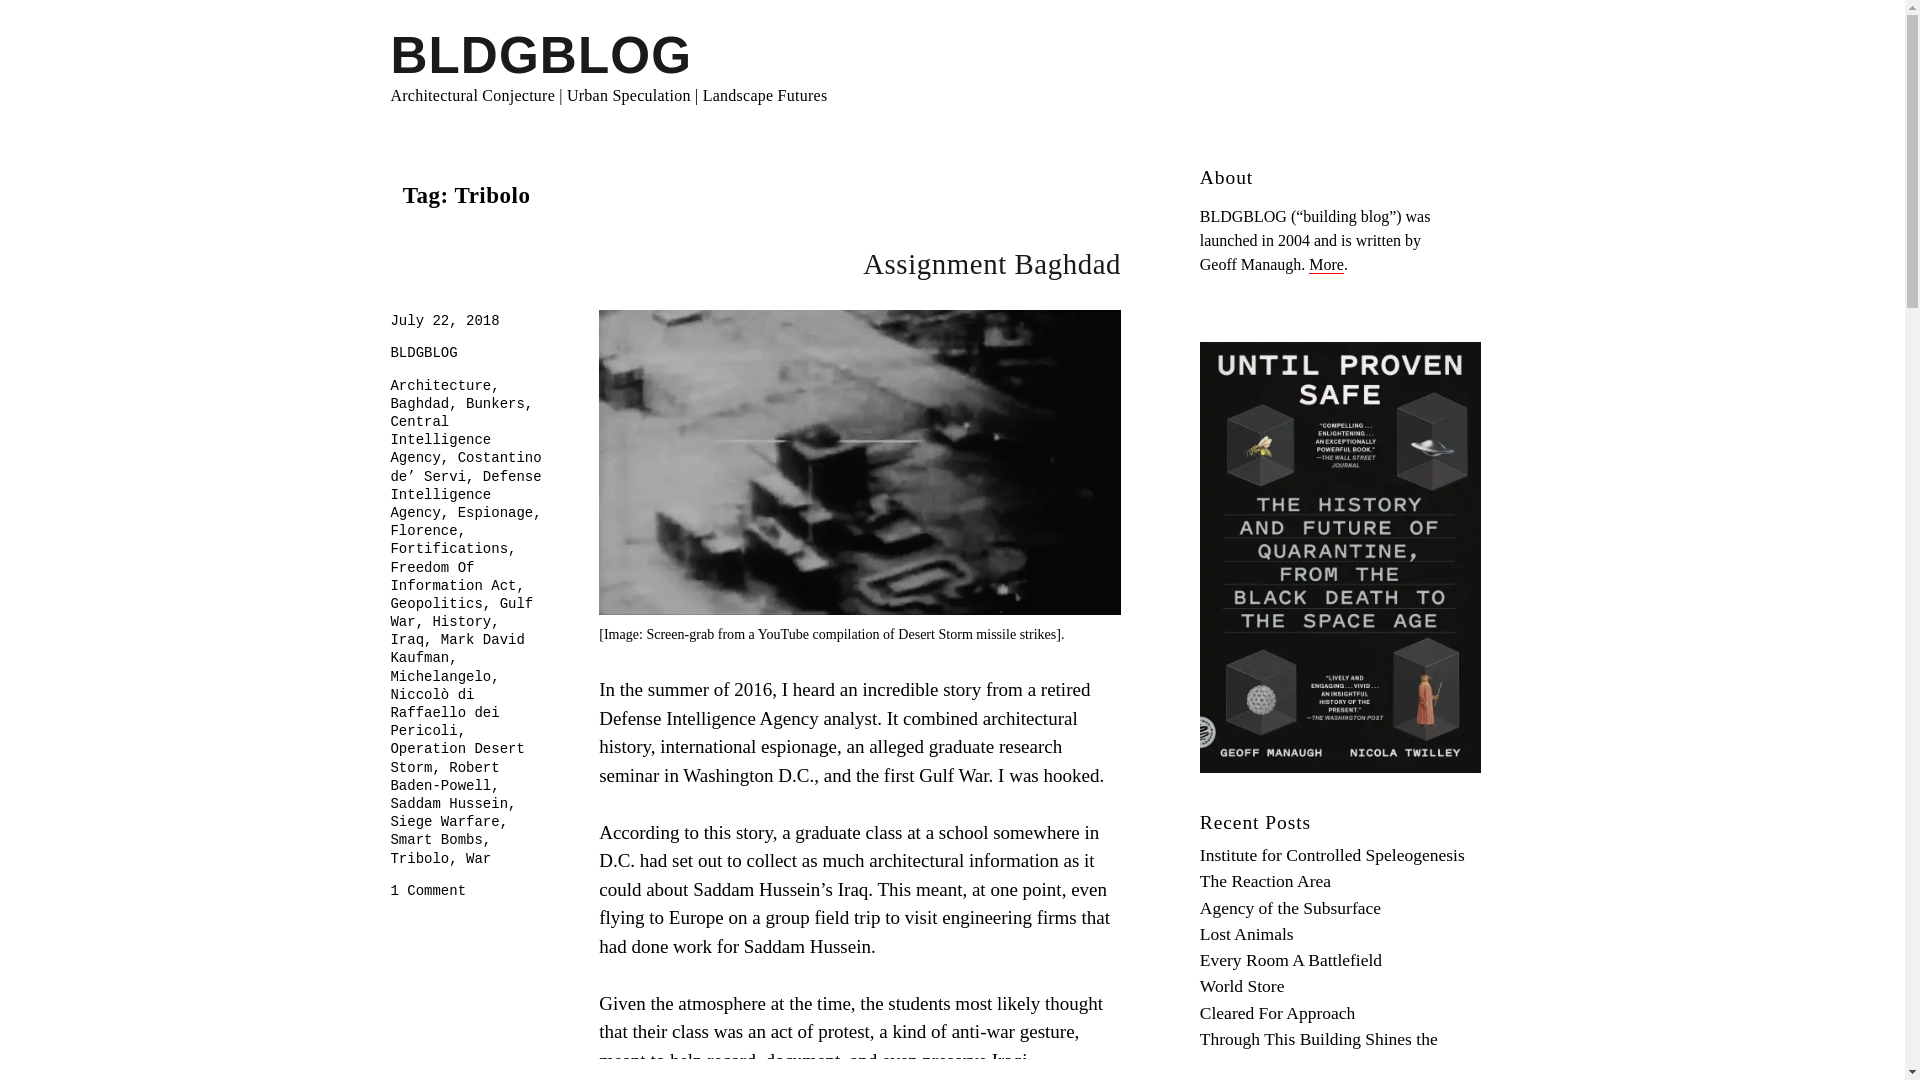 The image size is (1920, 1080). What do you see at coordinates (540, 56) in the screenshot?
I see `BLDGBLOG` at bounding box center [540, 56].